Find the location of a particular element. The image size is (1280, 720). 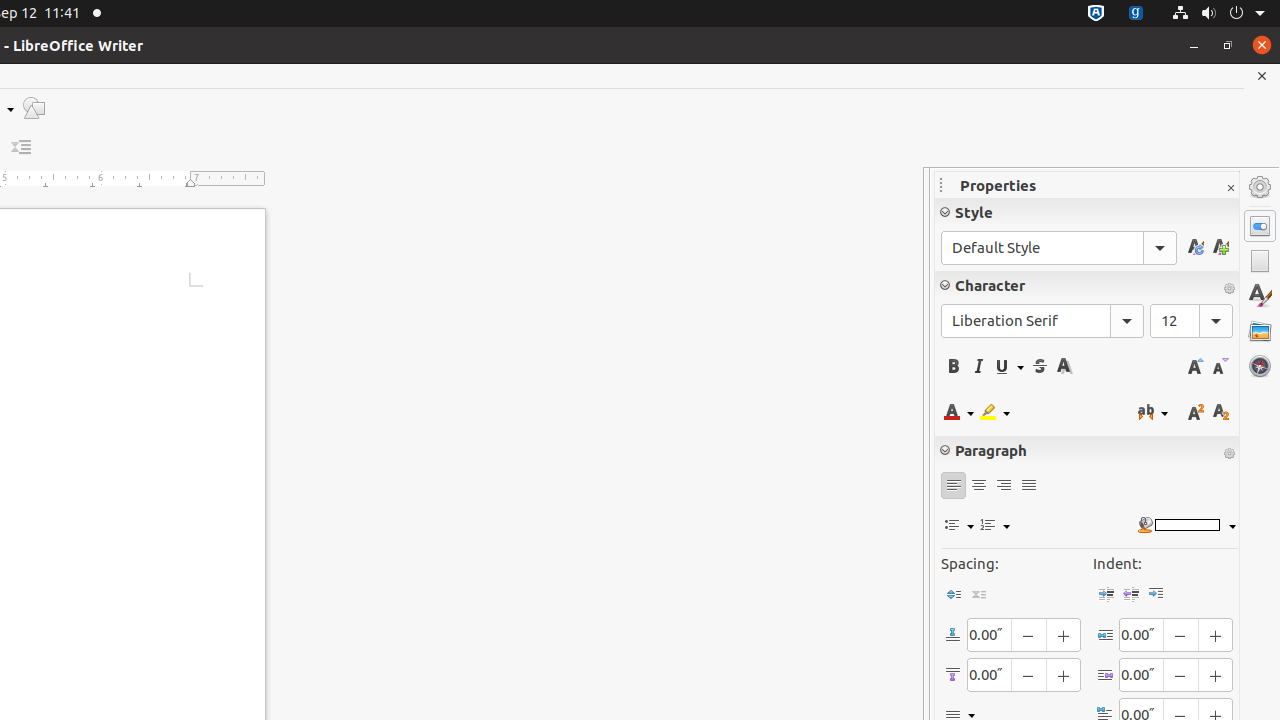

Styles is located at coordinates (1260, 296).